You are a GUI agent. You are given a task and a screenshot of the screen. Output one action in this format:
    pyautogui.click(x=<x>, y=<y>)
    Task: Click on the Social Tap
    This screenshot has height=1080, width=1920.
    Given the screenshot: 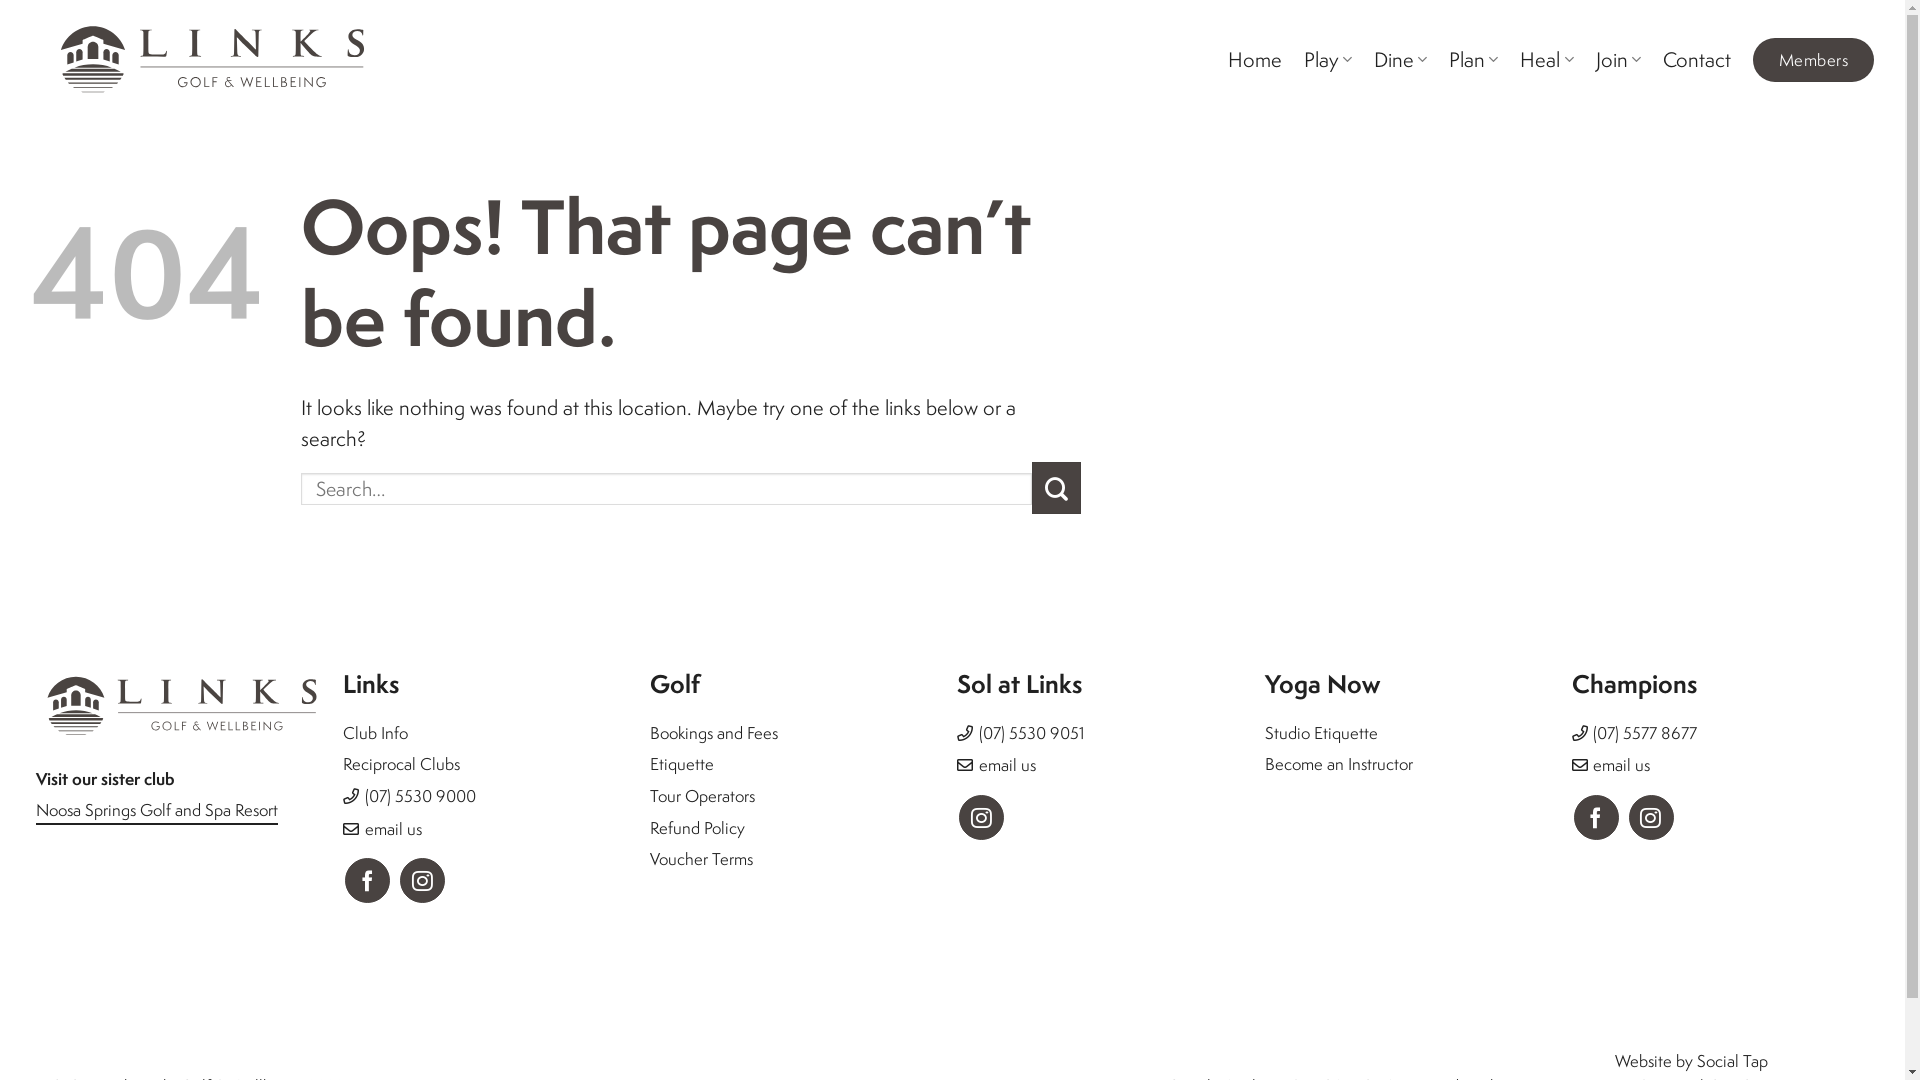 What is the action you would take?
    pyautogui.click(x=1732, y=1060)
    